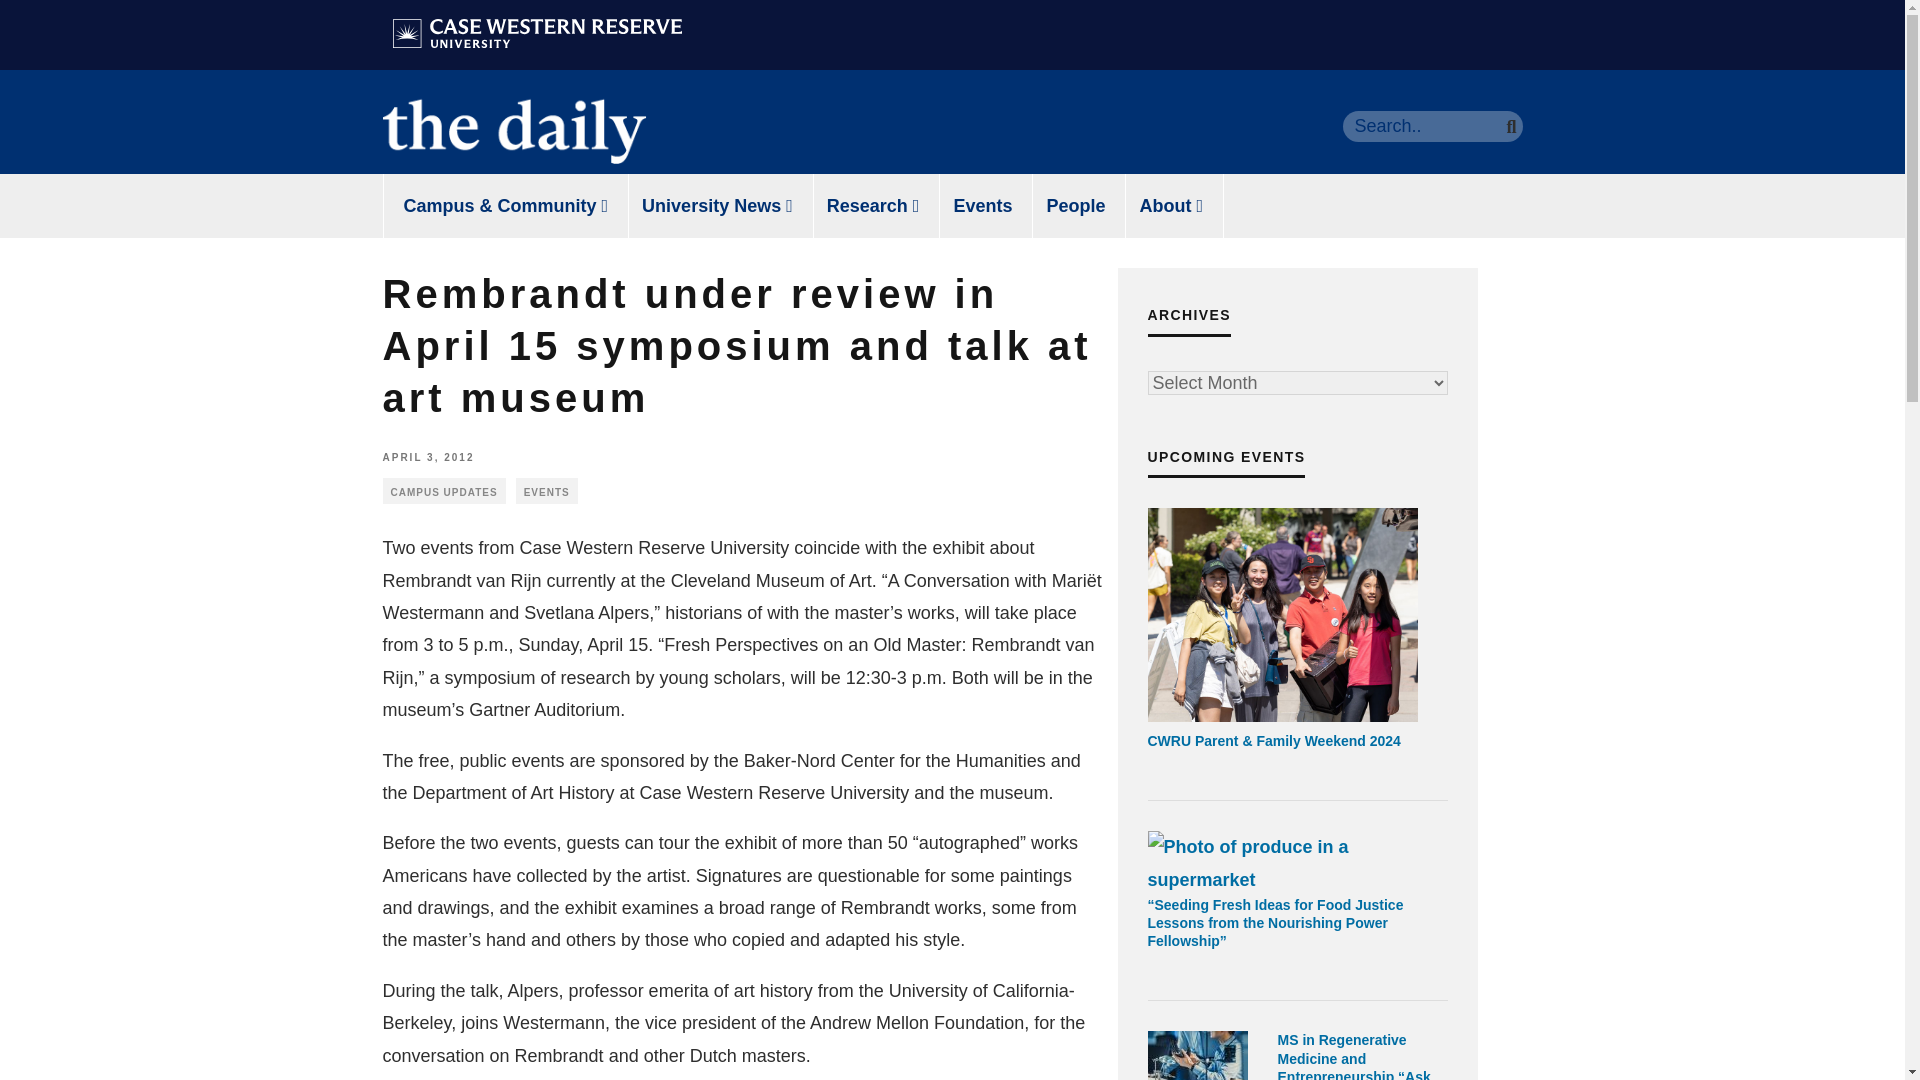 This screenshot has height=1080, width=1920. I want to click on Events, so click(982, 205).